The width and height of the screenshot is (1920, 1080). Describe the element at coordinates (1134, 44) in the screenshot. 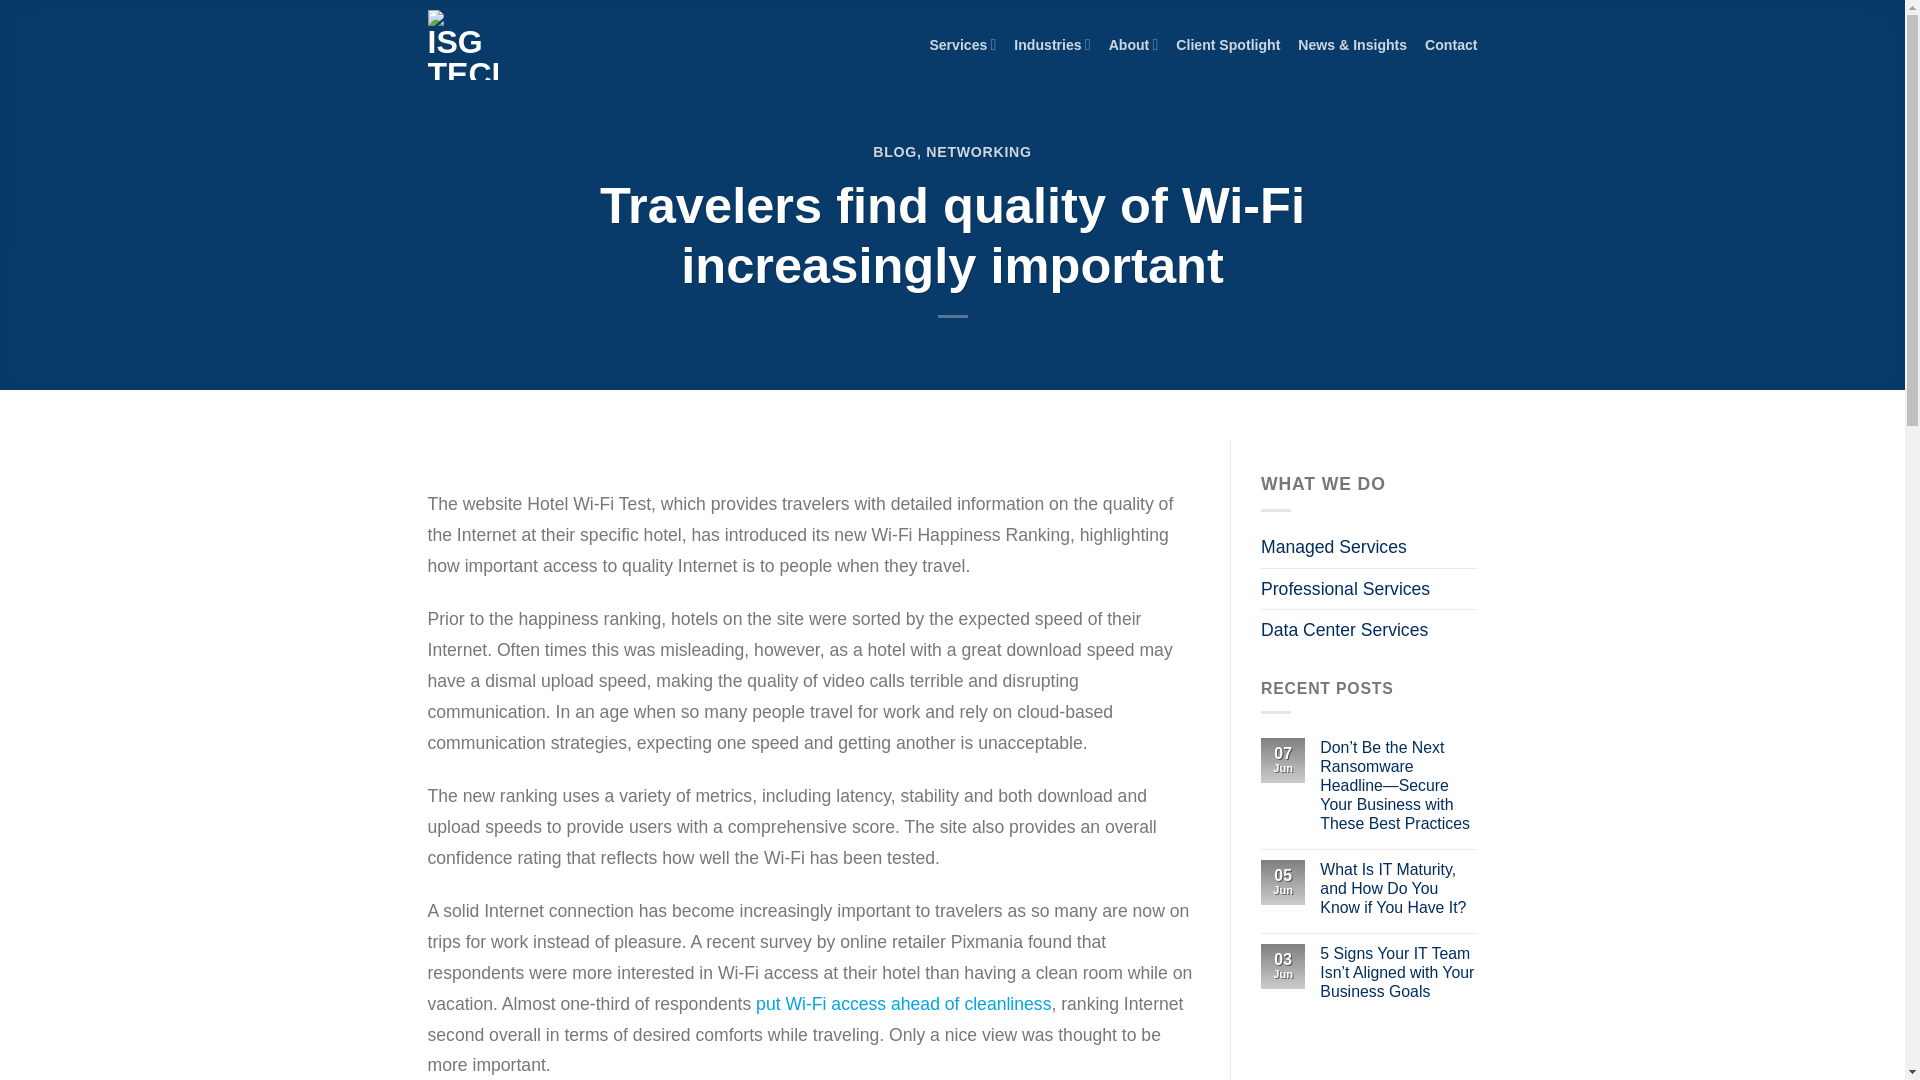

I see `About` at that location.